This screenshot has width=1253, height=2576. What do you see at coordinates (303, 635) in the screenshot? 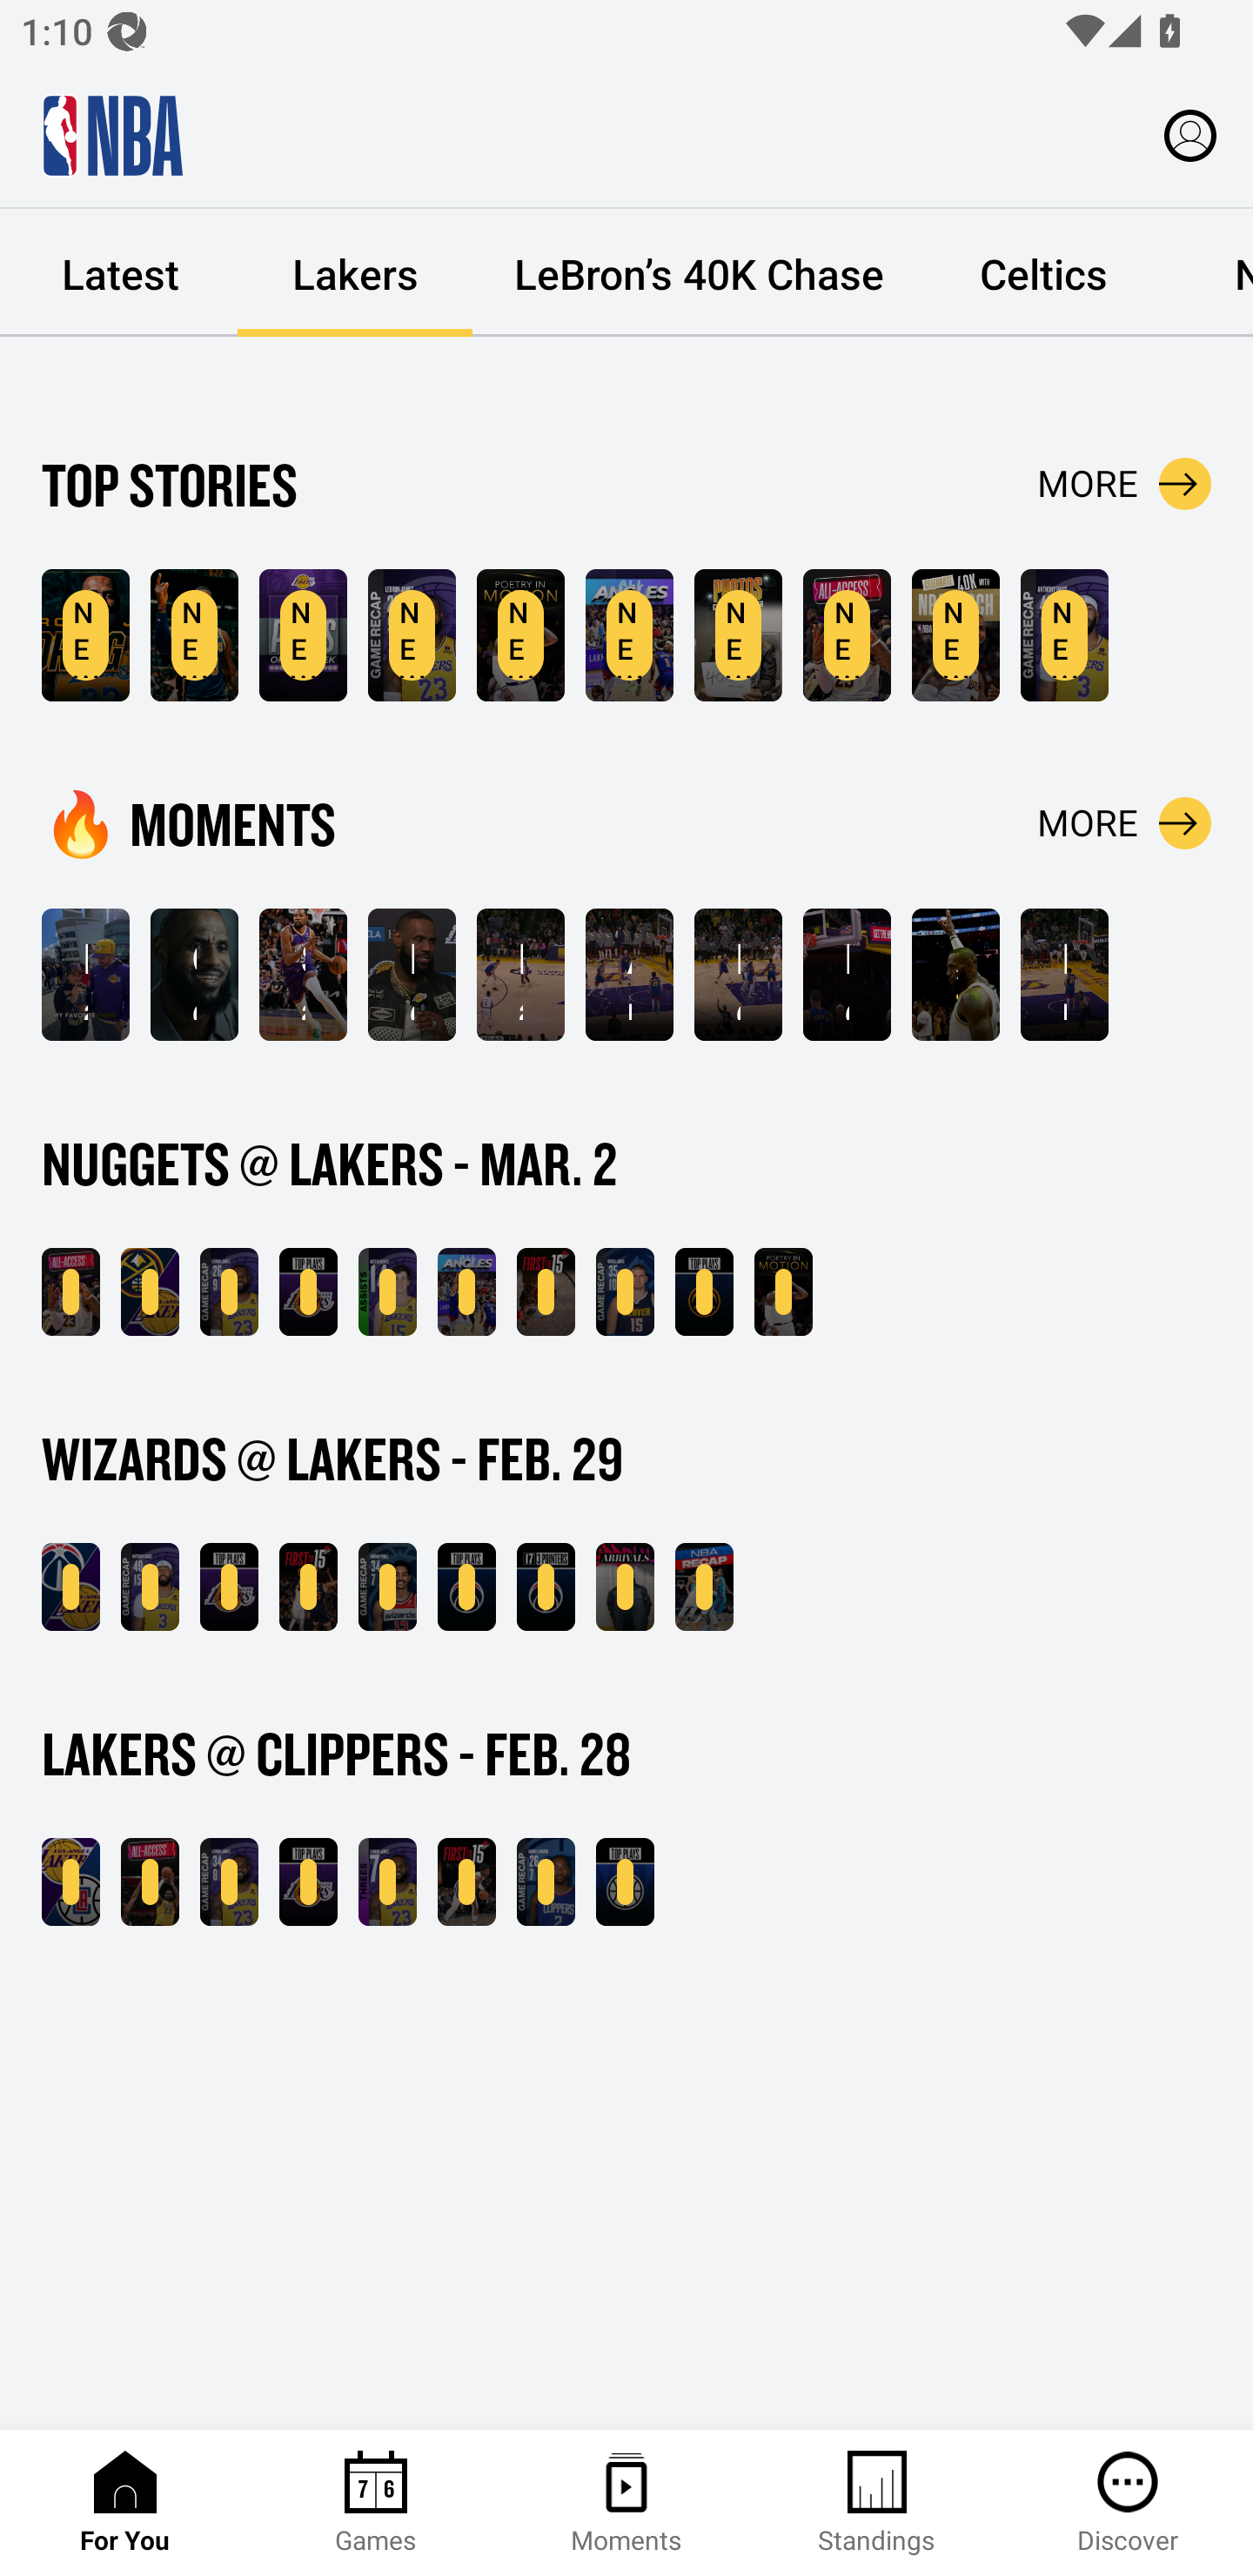
I see `NEW LAL's Top Plays of Week 19` at bounding box center [303, 635].